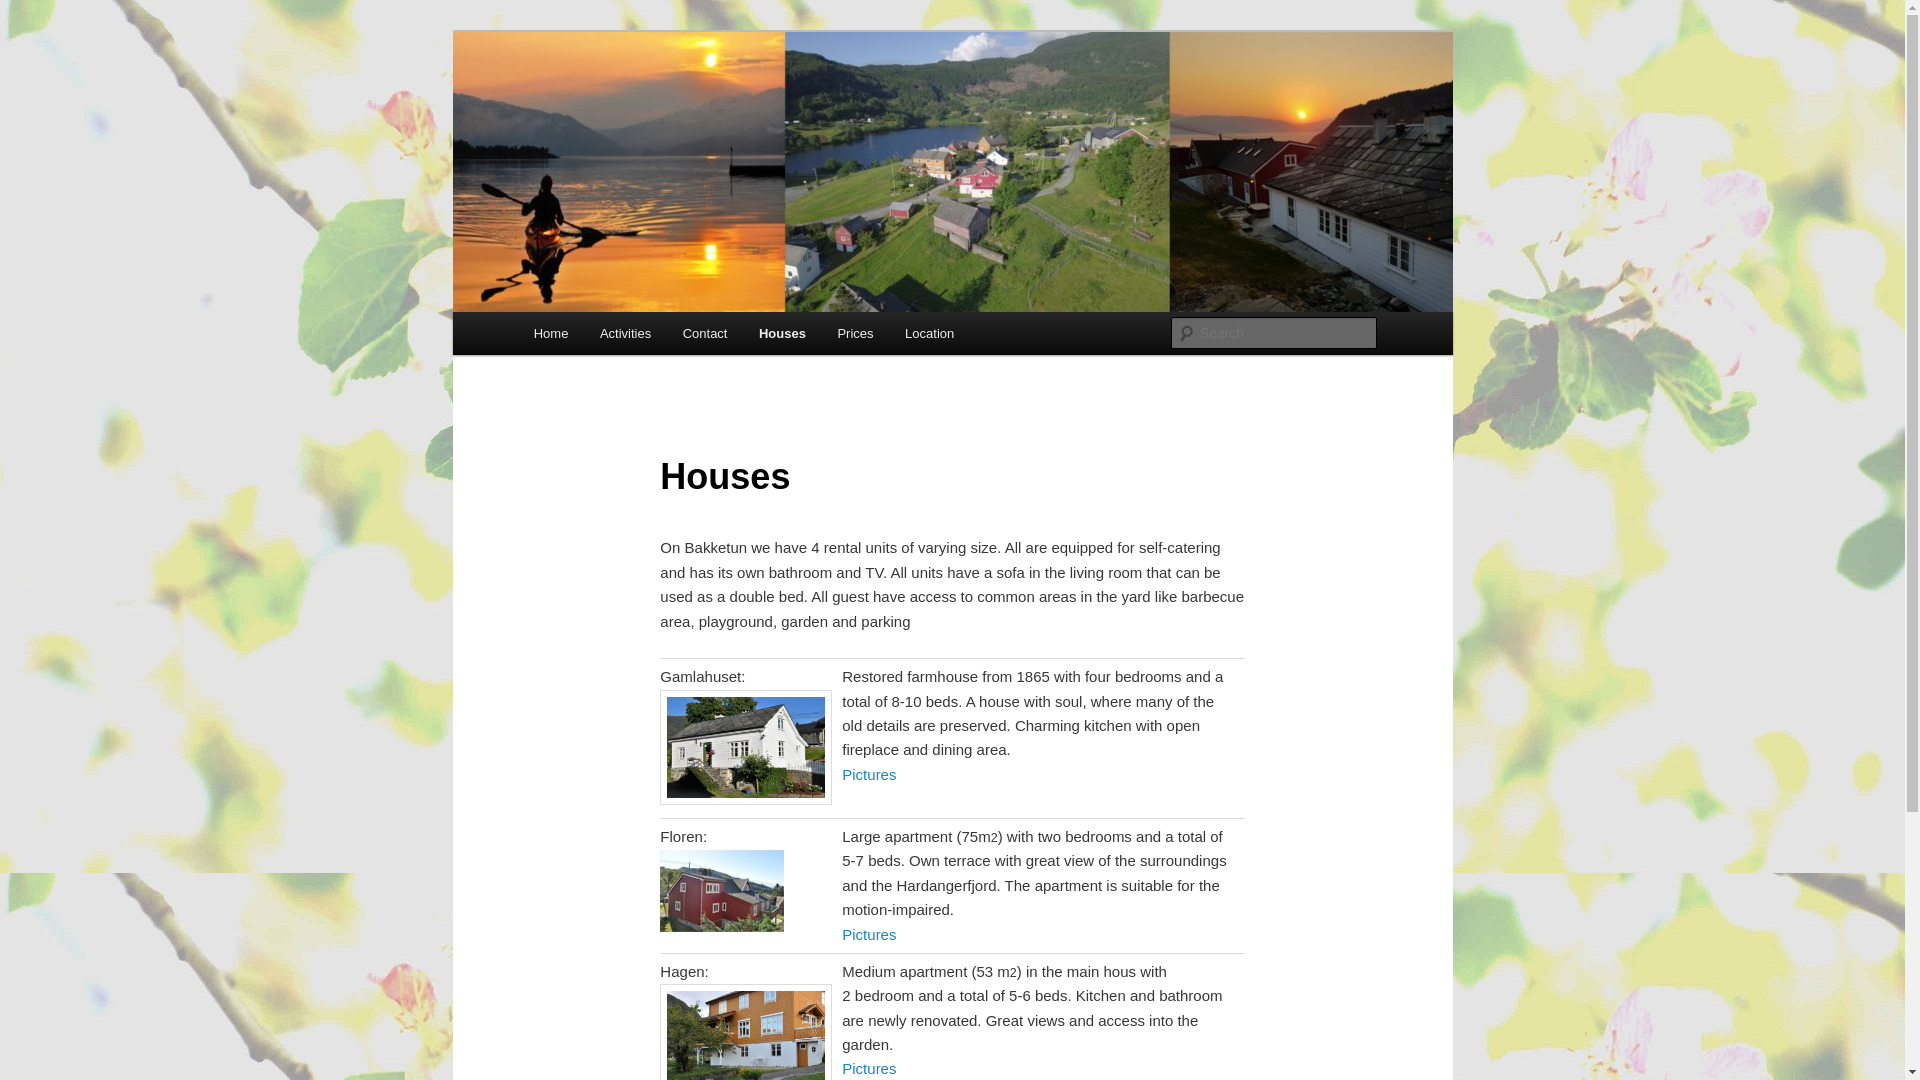 The width and height of the screenshot is (1920, 1080). What do you see at coordinates (869, 774) in the screenshot?
I see `Pictures` at bounding box center [869, 774].